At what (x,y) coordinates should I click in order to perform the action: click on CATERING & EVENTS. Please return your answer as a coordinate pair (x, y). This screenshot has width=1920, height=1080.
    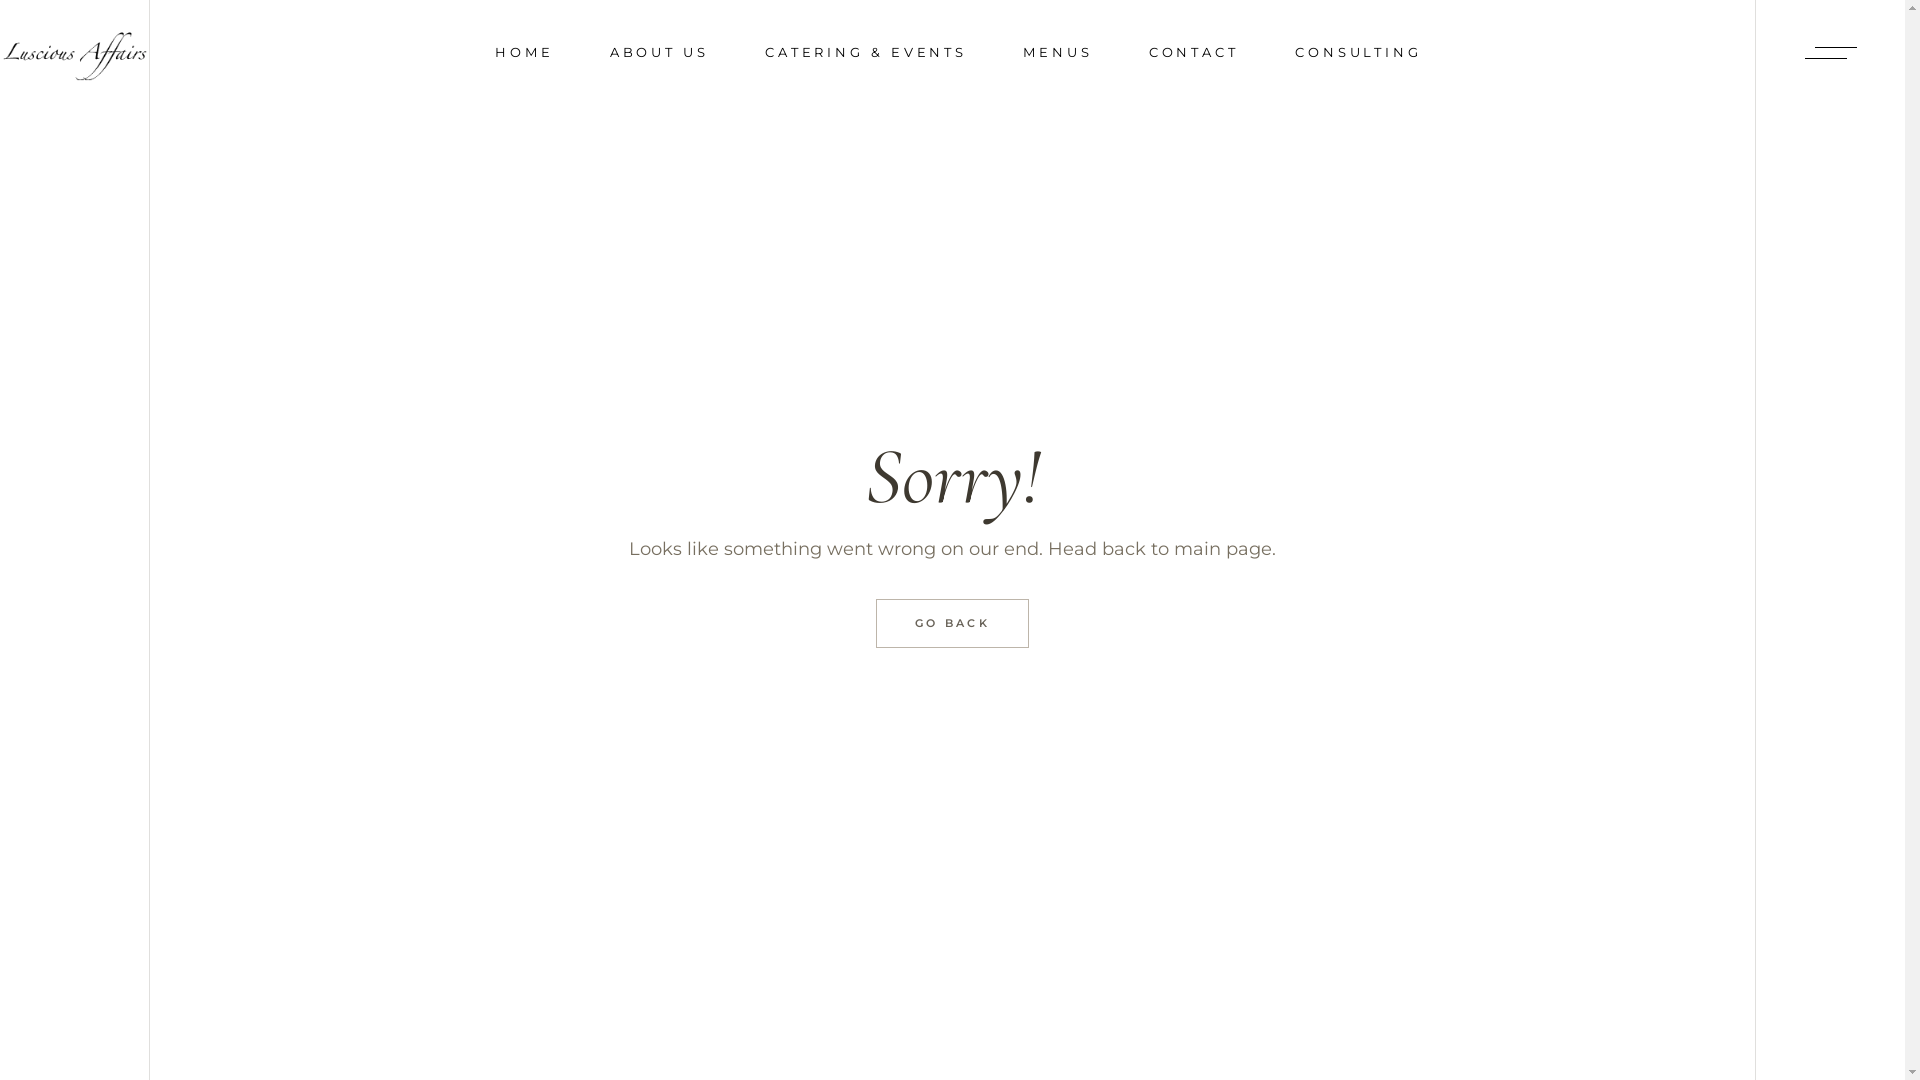
    Looking at the image, I should click on (866, 52).